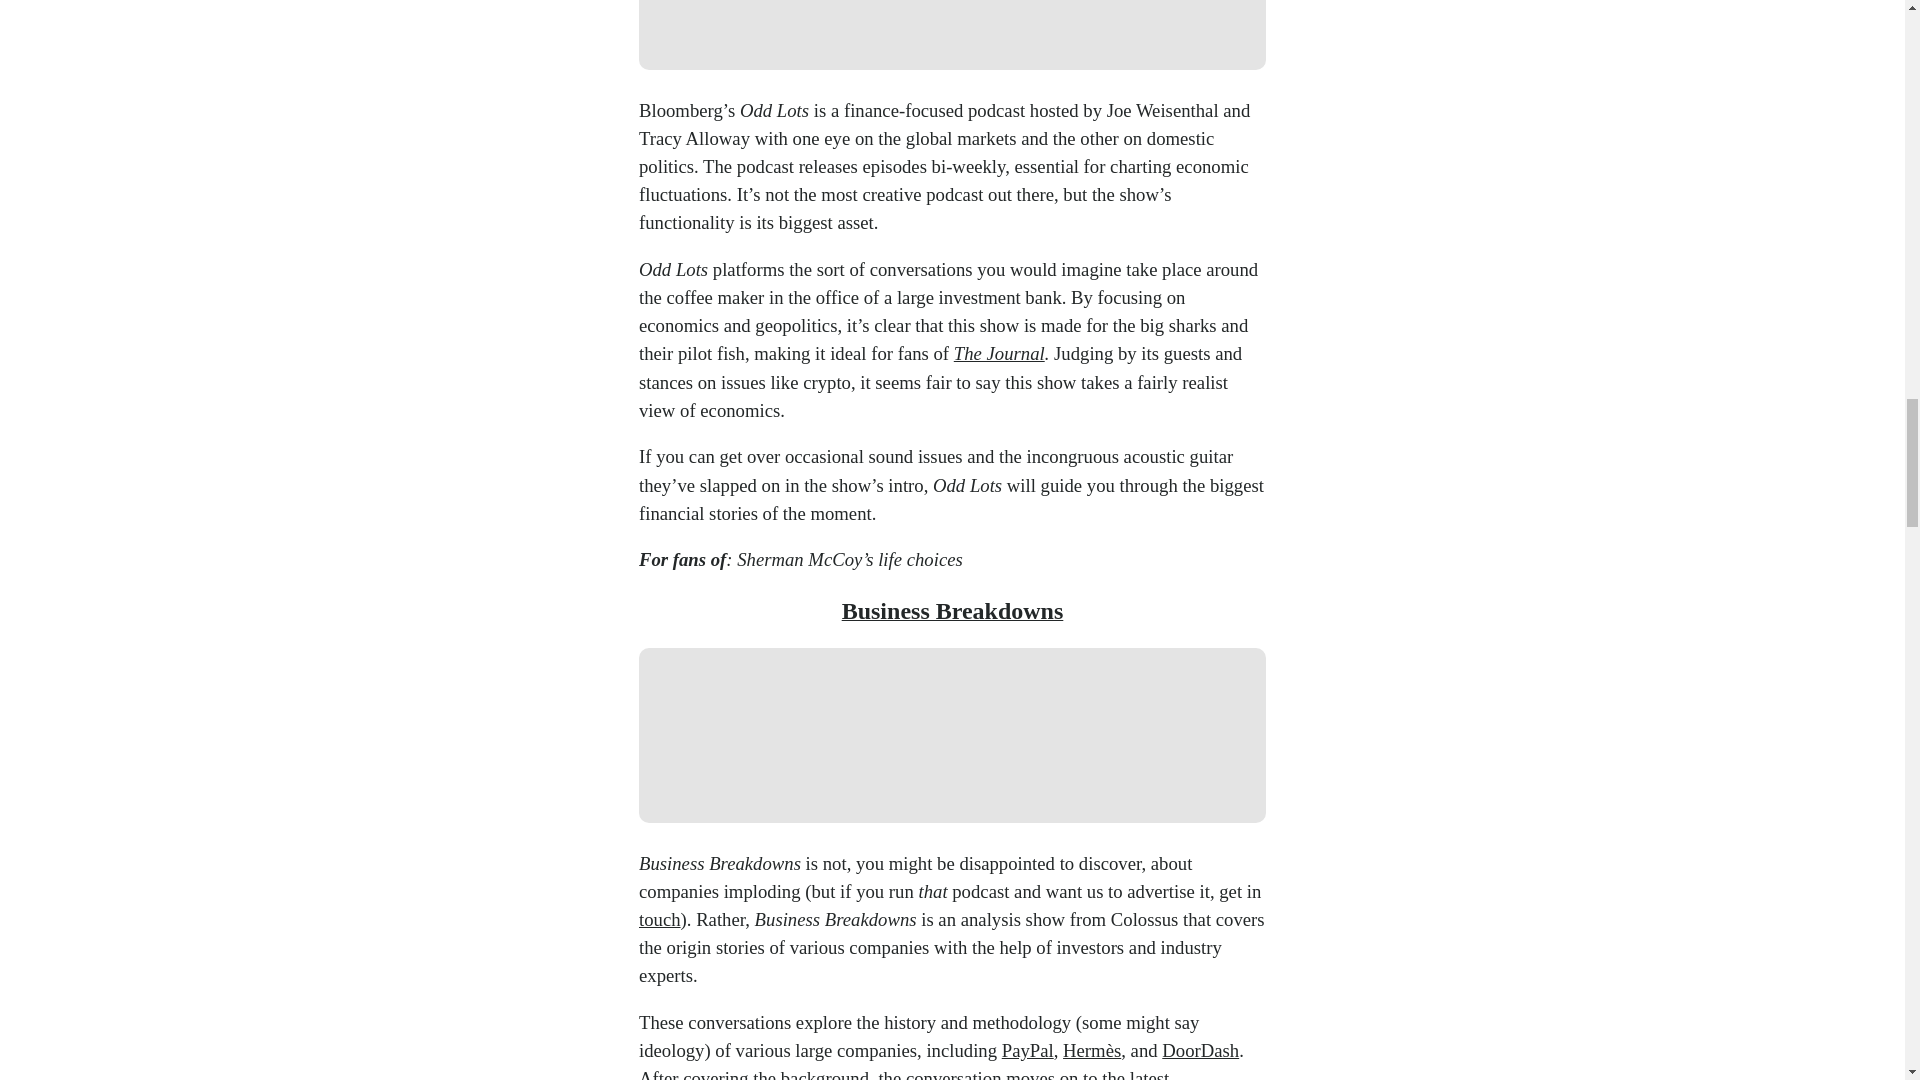 The width and height of the screenshot is (1920, 1080). What do you see at coordinates (1028, 1050) in the screenshot?
I see `PayPal` at bounding box center [1028, 1050].